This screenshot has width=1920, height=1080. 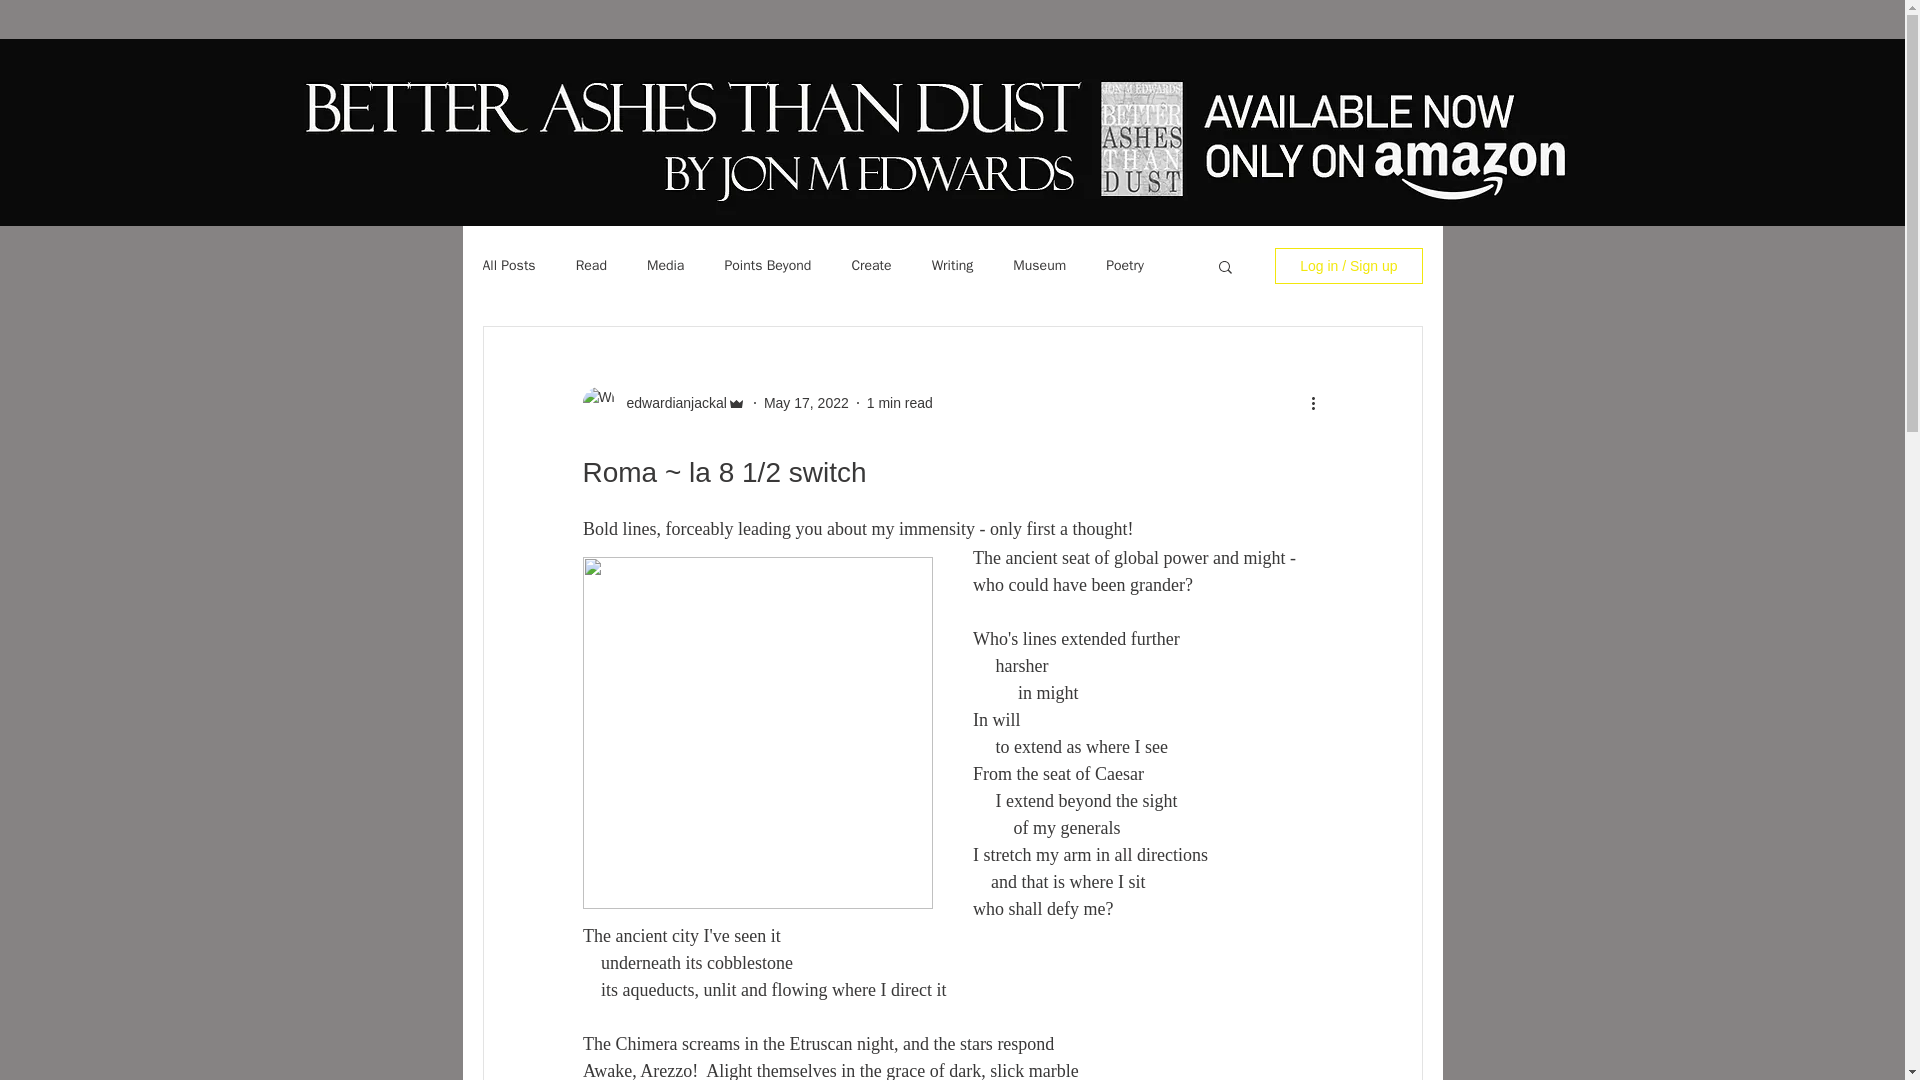 I want to click on Writing, so click(x=952, y=266).